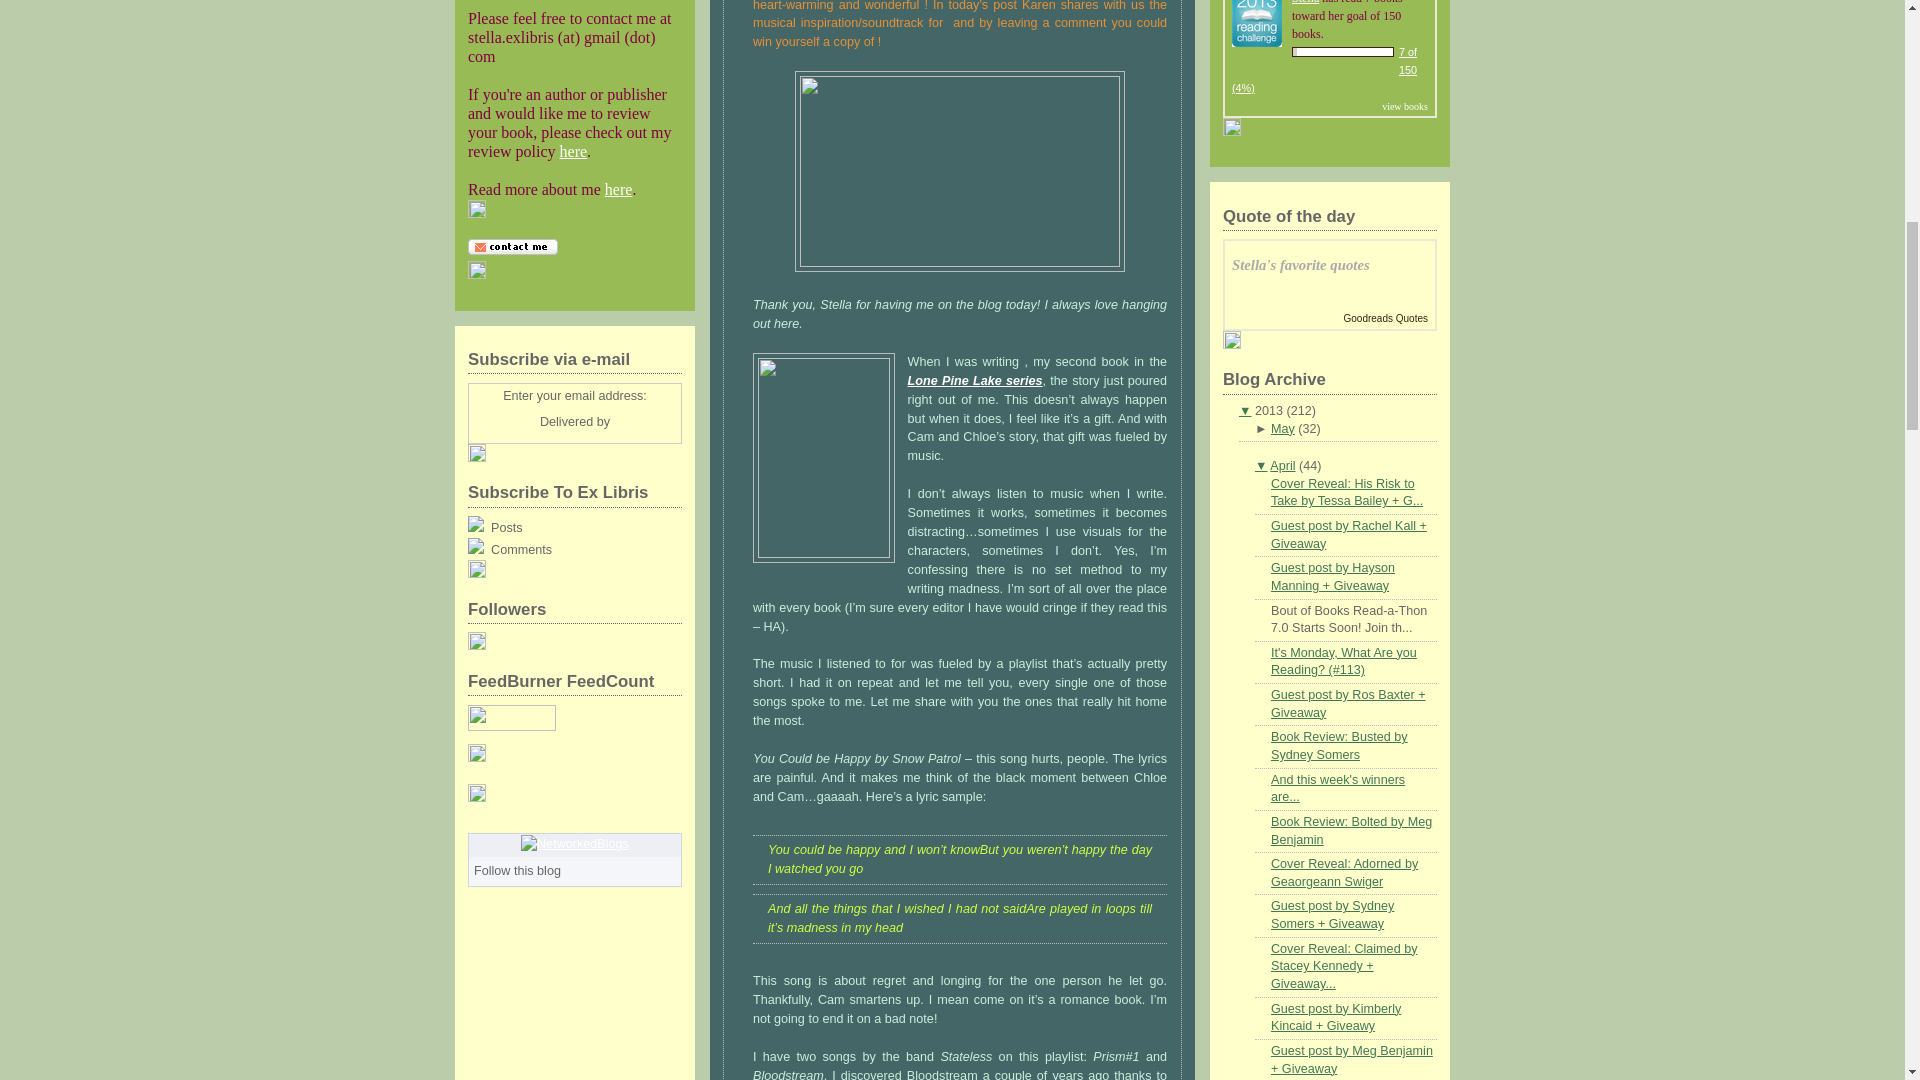 The image size is (1920, 1080). Describe the element at coordinates (476, 274) in the screenshot. I see `Edit` at that location.